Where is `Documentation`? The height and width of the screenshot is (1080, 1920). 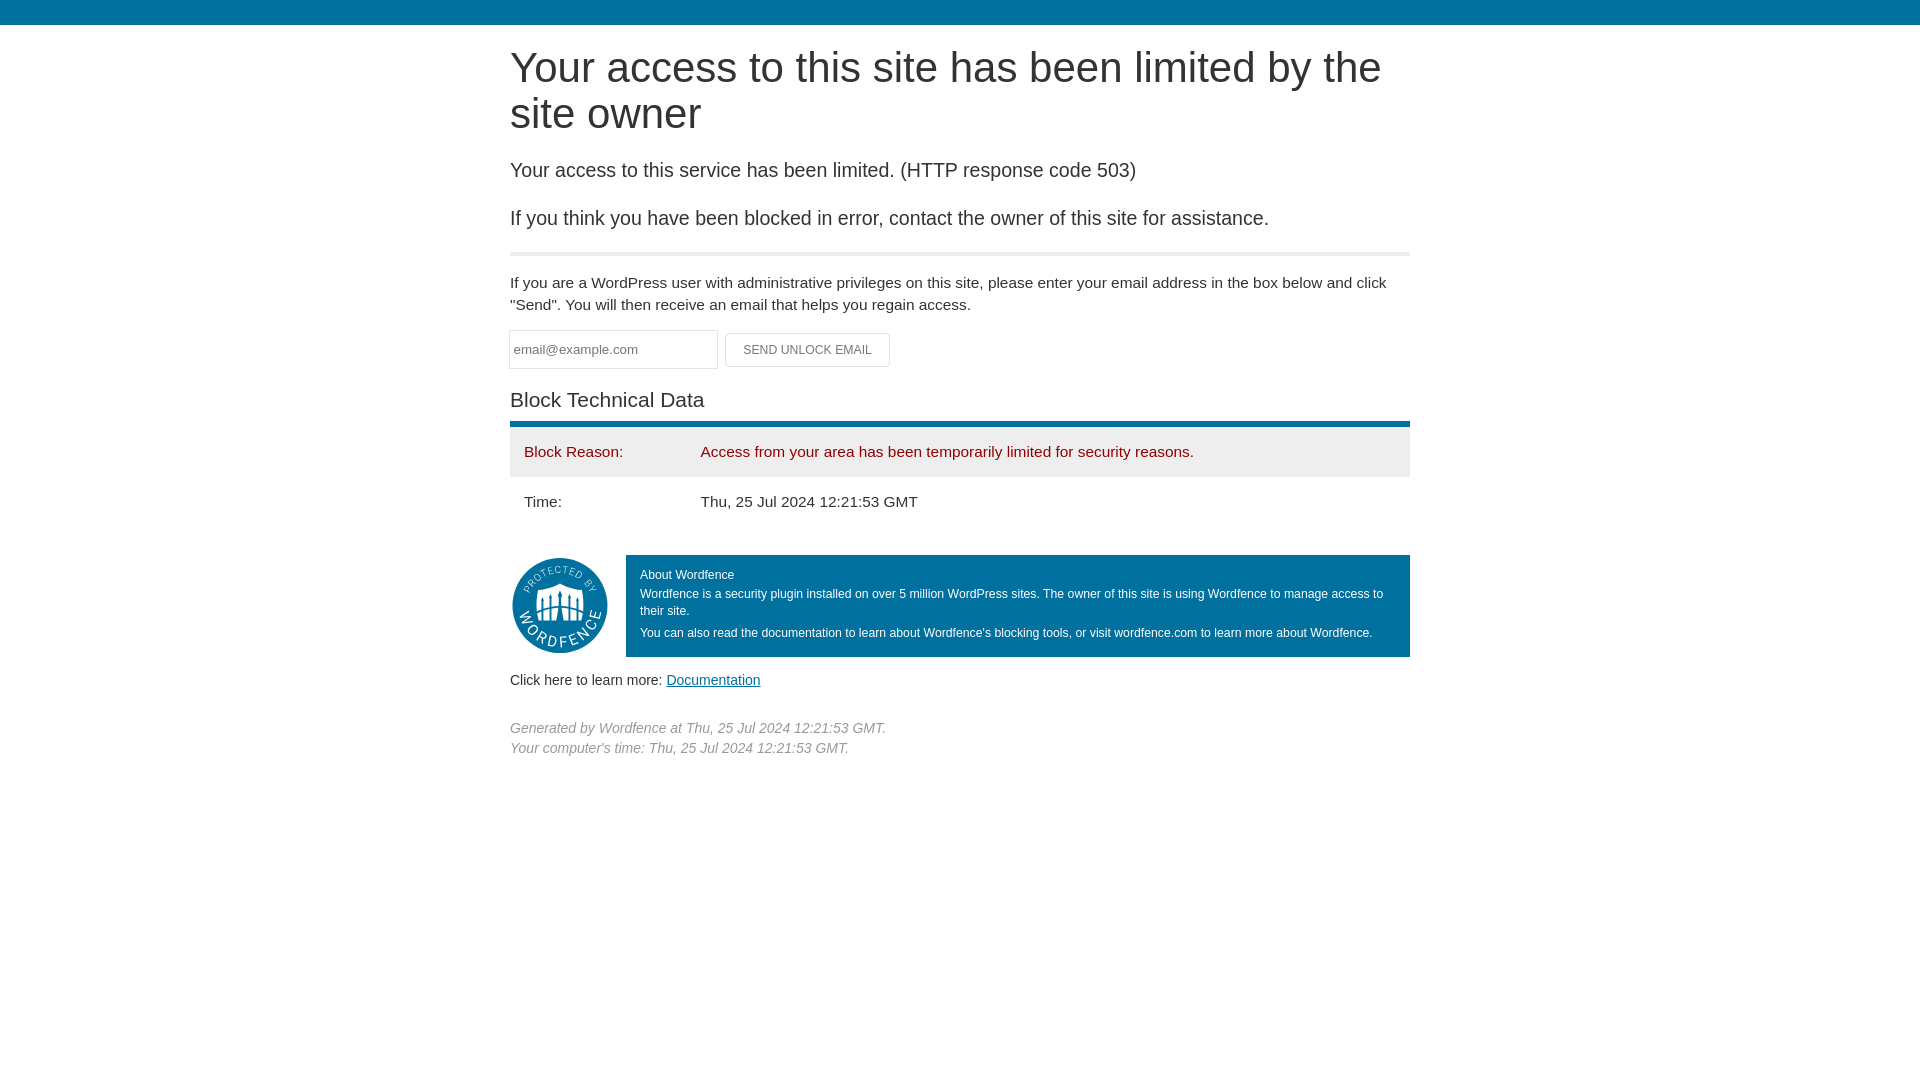 Documentation is located at coordinates (713, 679).